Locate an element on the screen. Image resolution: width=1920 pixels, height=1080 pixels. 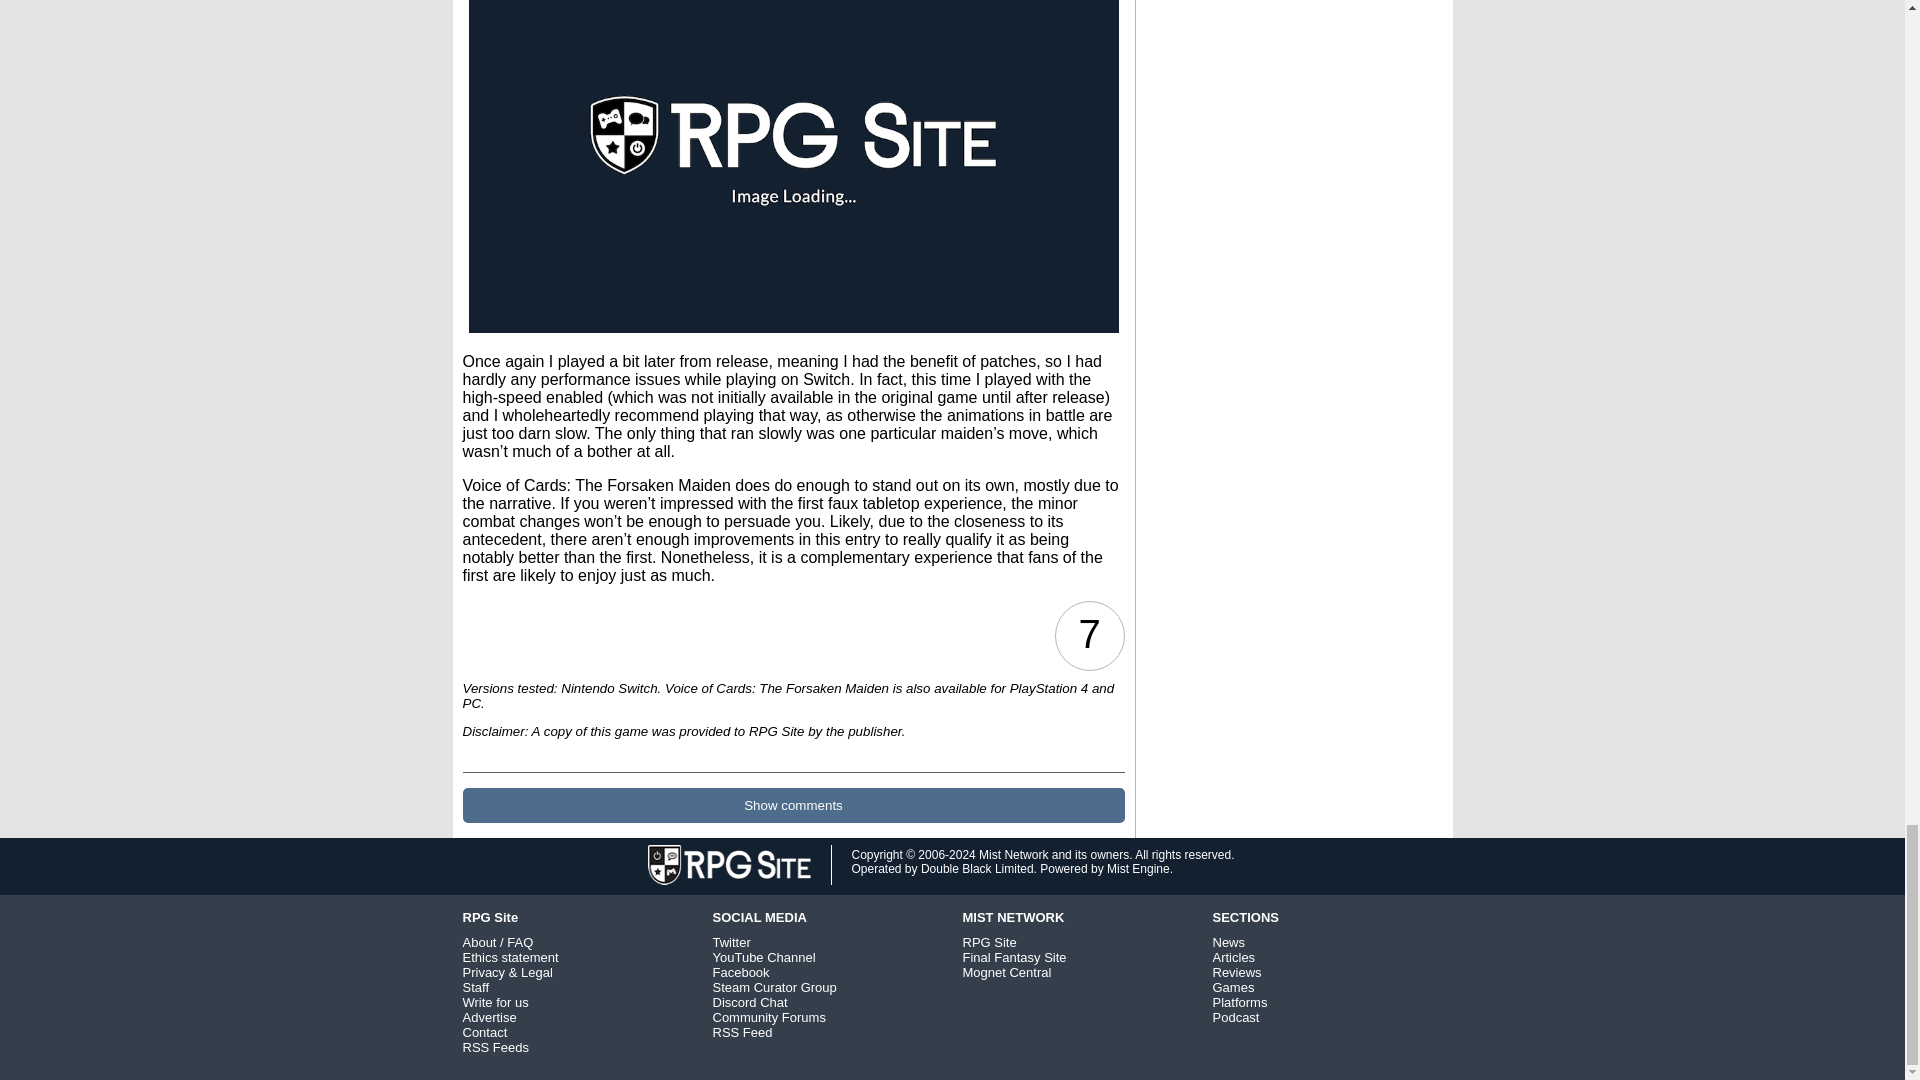
Contact is located at coordinates (484, 1032).